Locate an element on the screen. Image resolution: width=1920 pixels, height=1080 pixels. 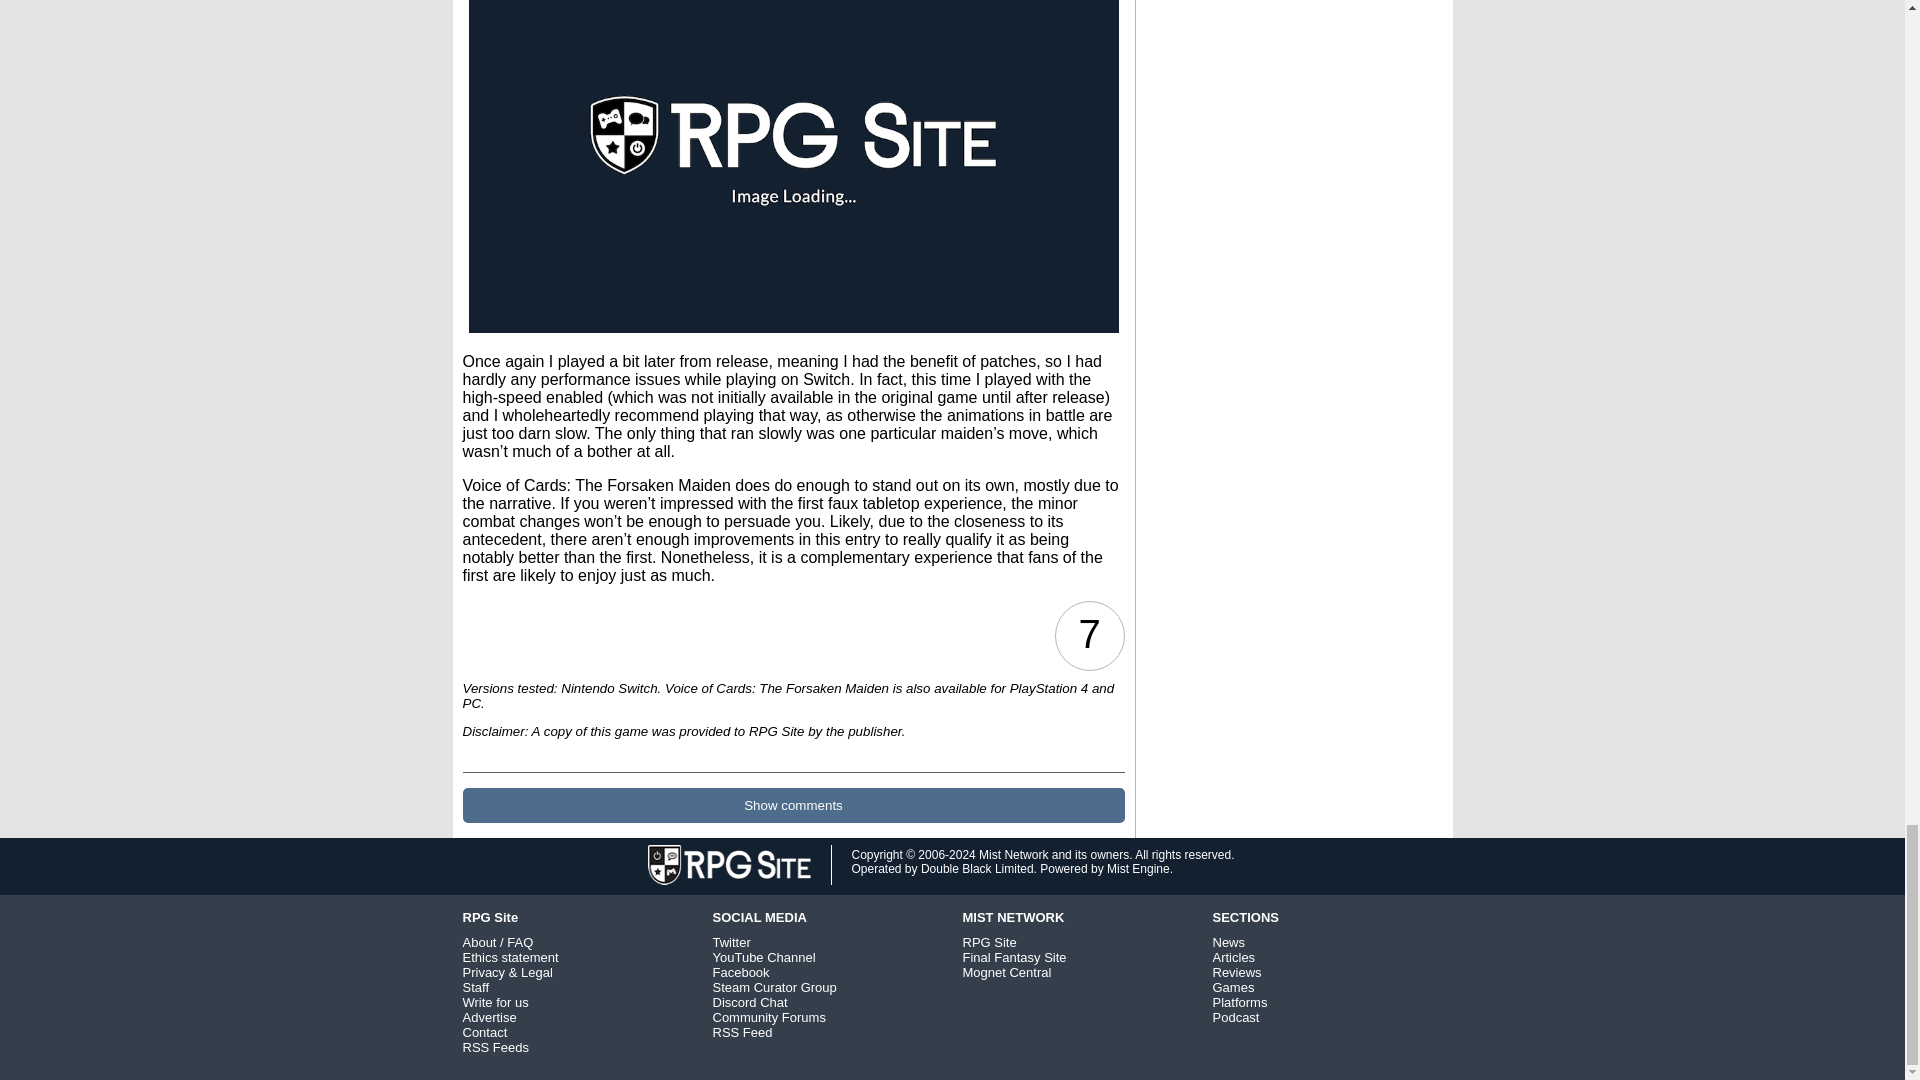
Contact is located at coordinates (484, 1032).